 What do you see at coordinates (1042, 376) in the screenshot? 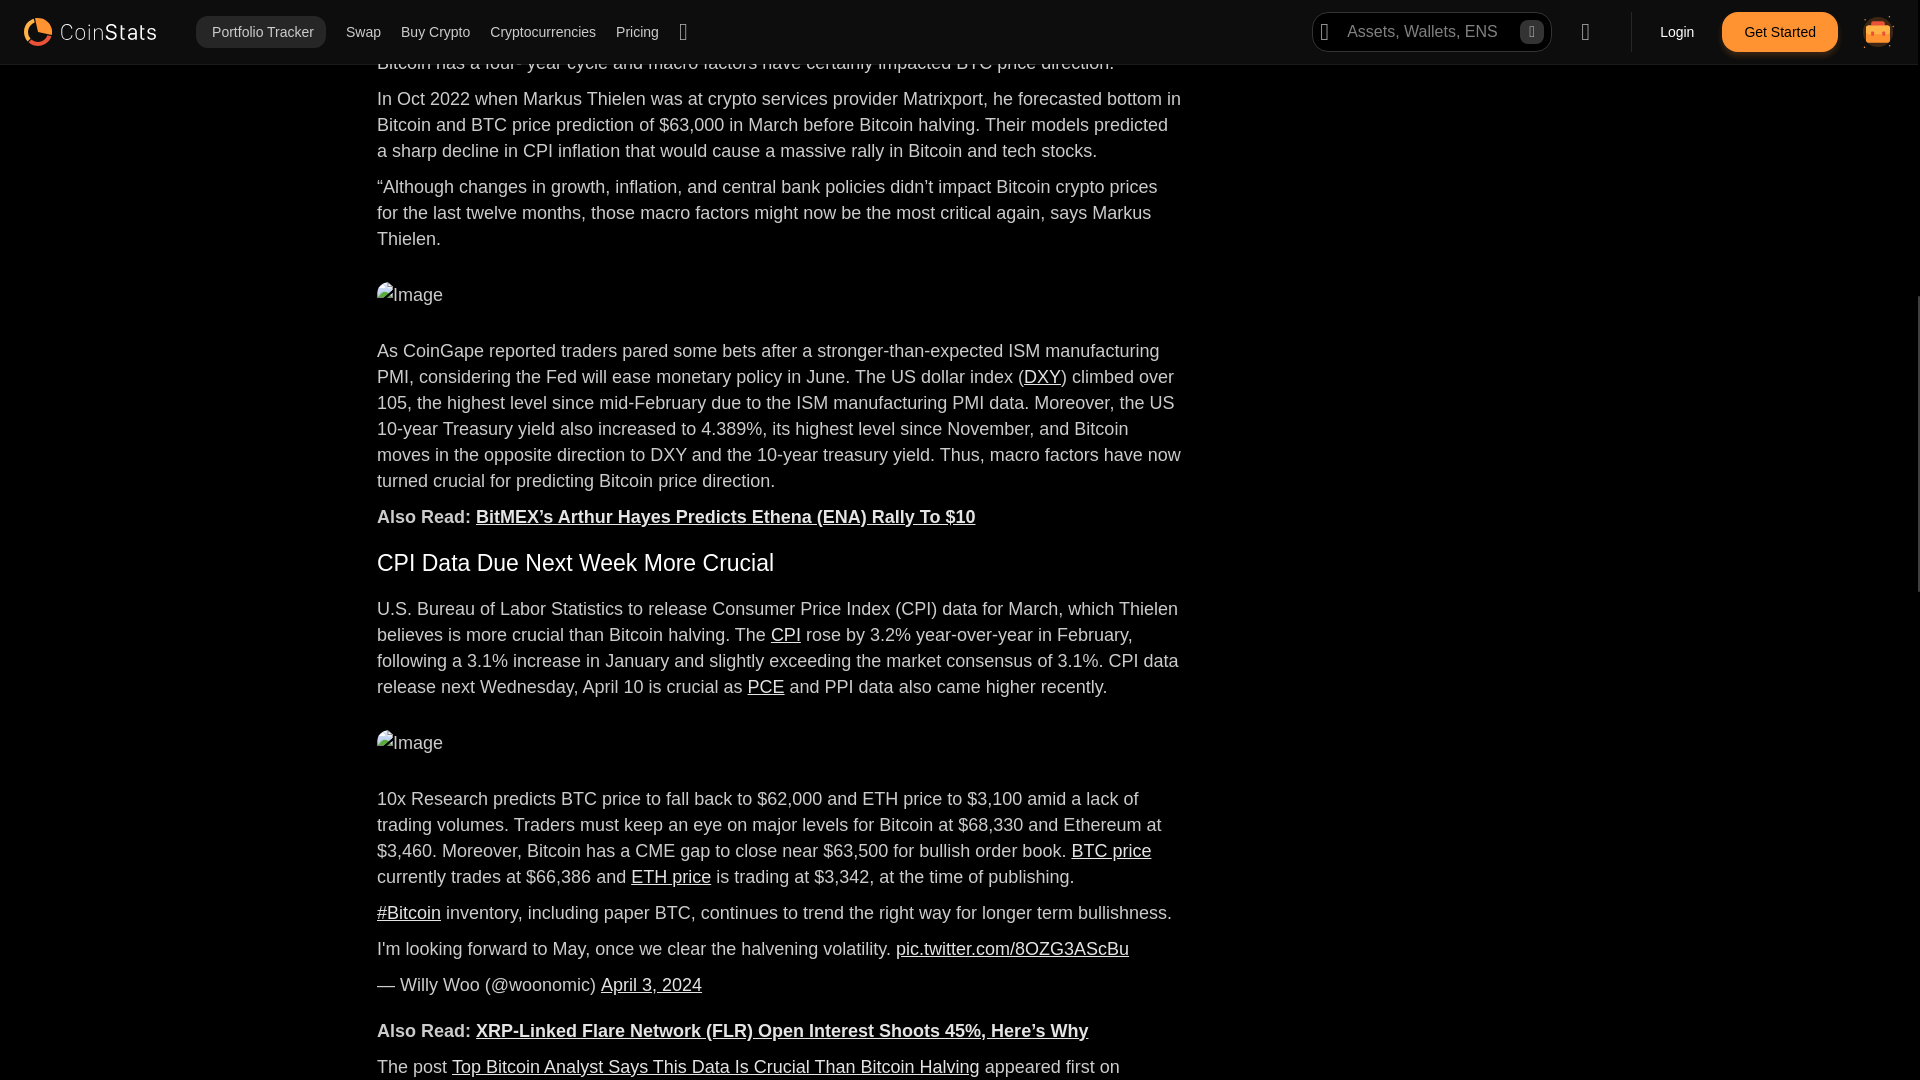
I see `DXY` at bounding box center [1042, 376].